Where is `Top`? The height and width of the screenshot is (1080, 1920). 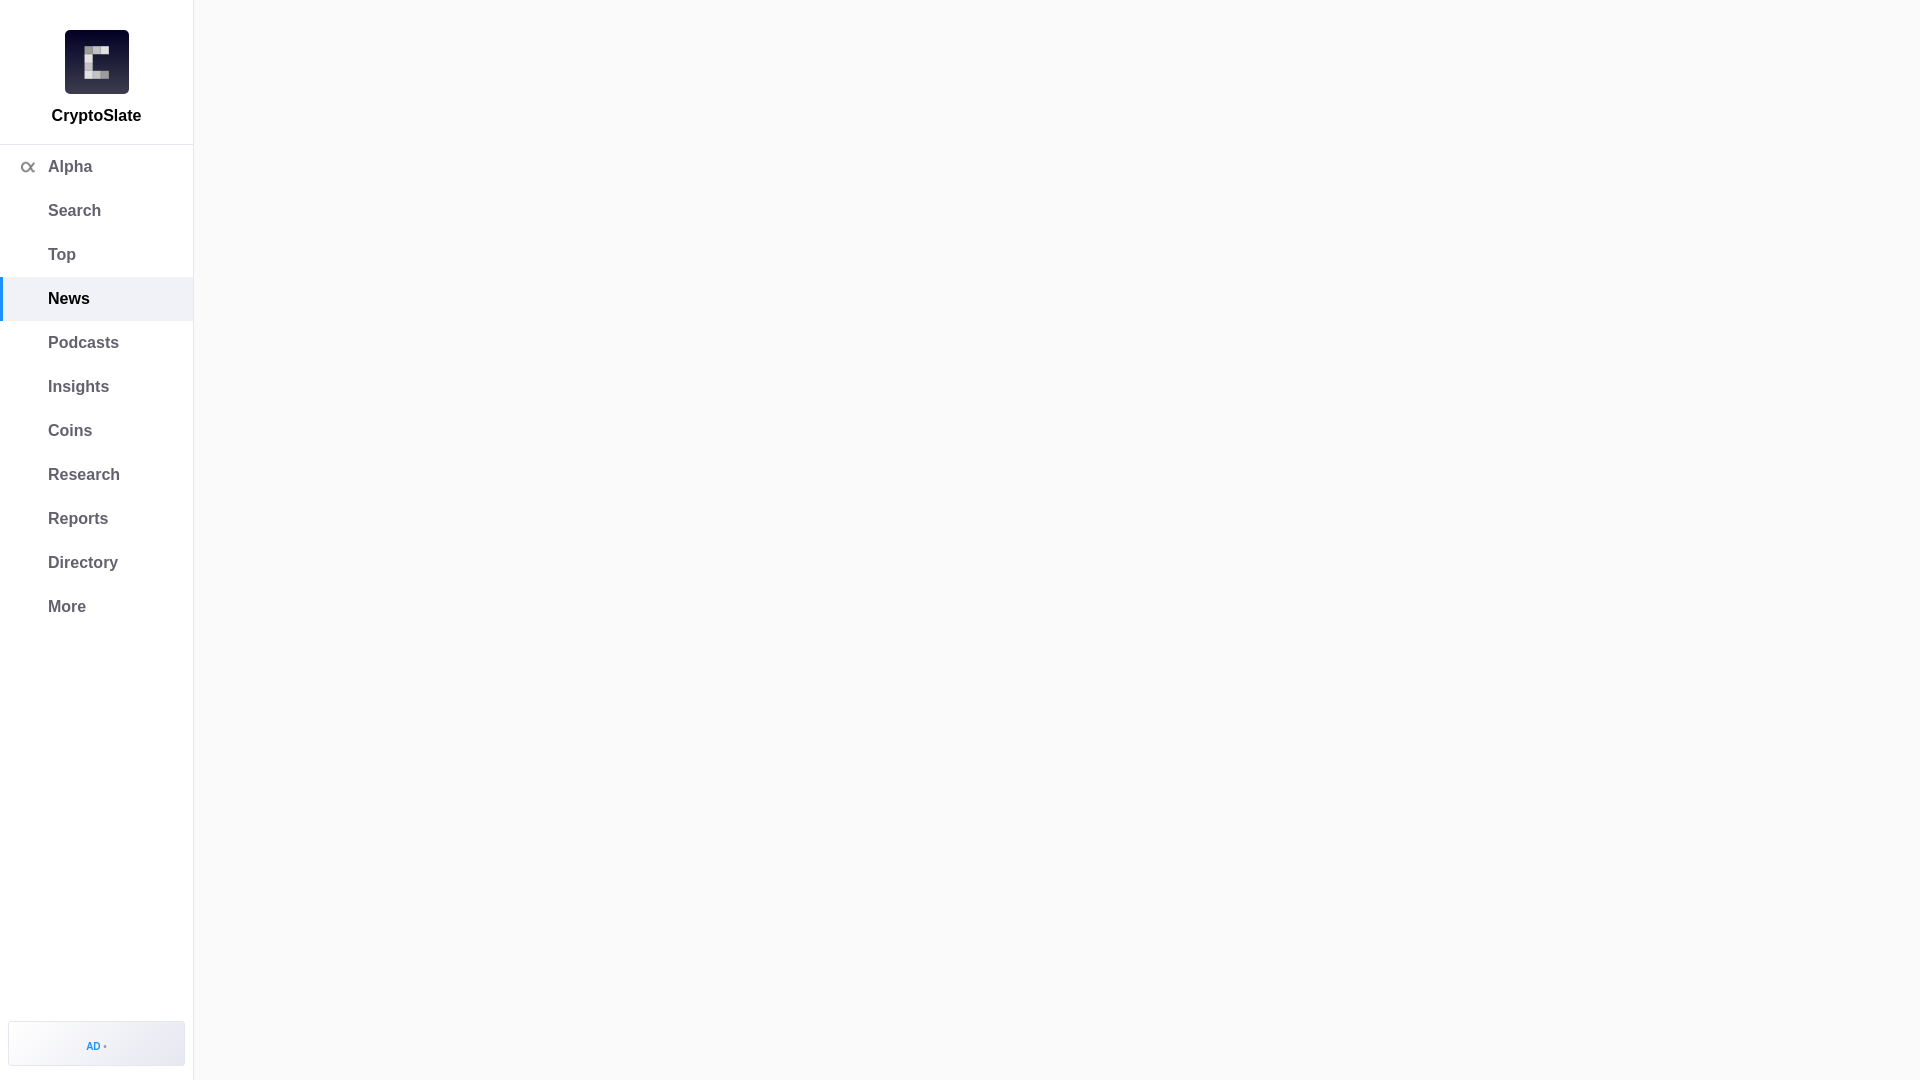 Top is located at coordinates (96, 254).